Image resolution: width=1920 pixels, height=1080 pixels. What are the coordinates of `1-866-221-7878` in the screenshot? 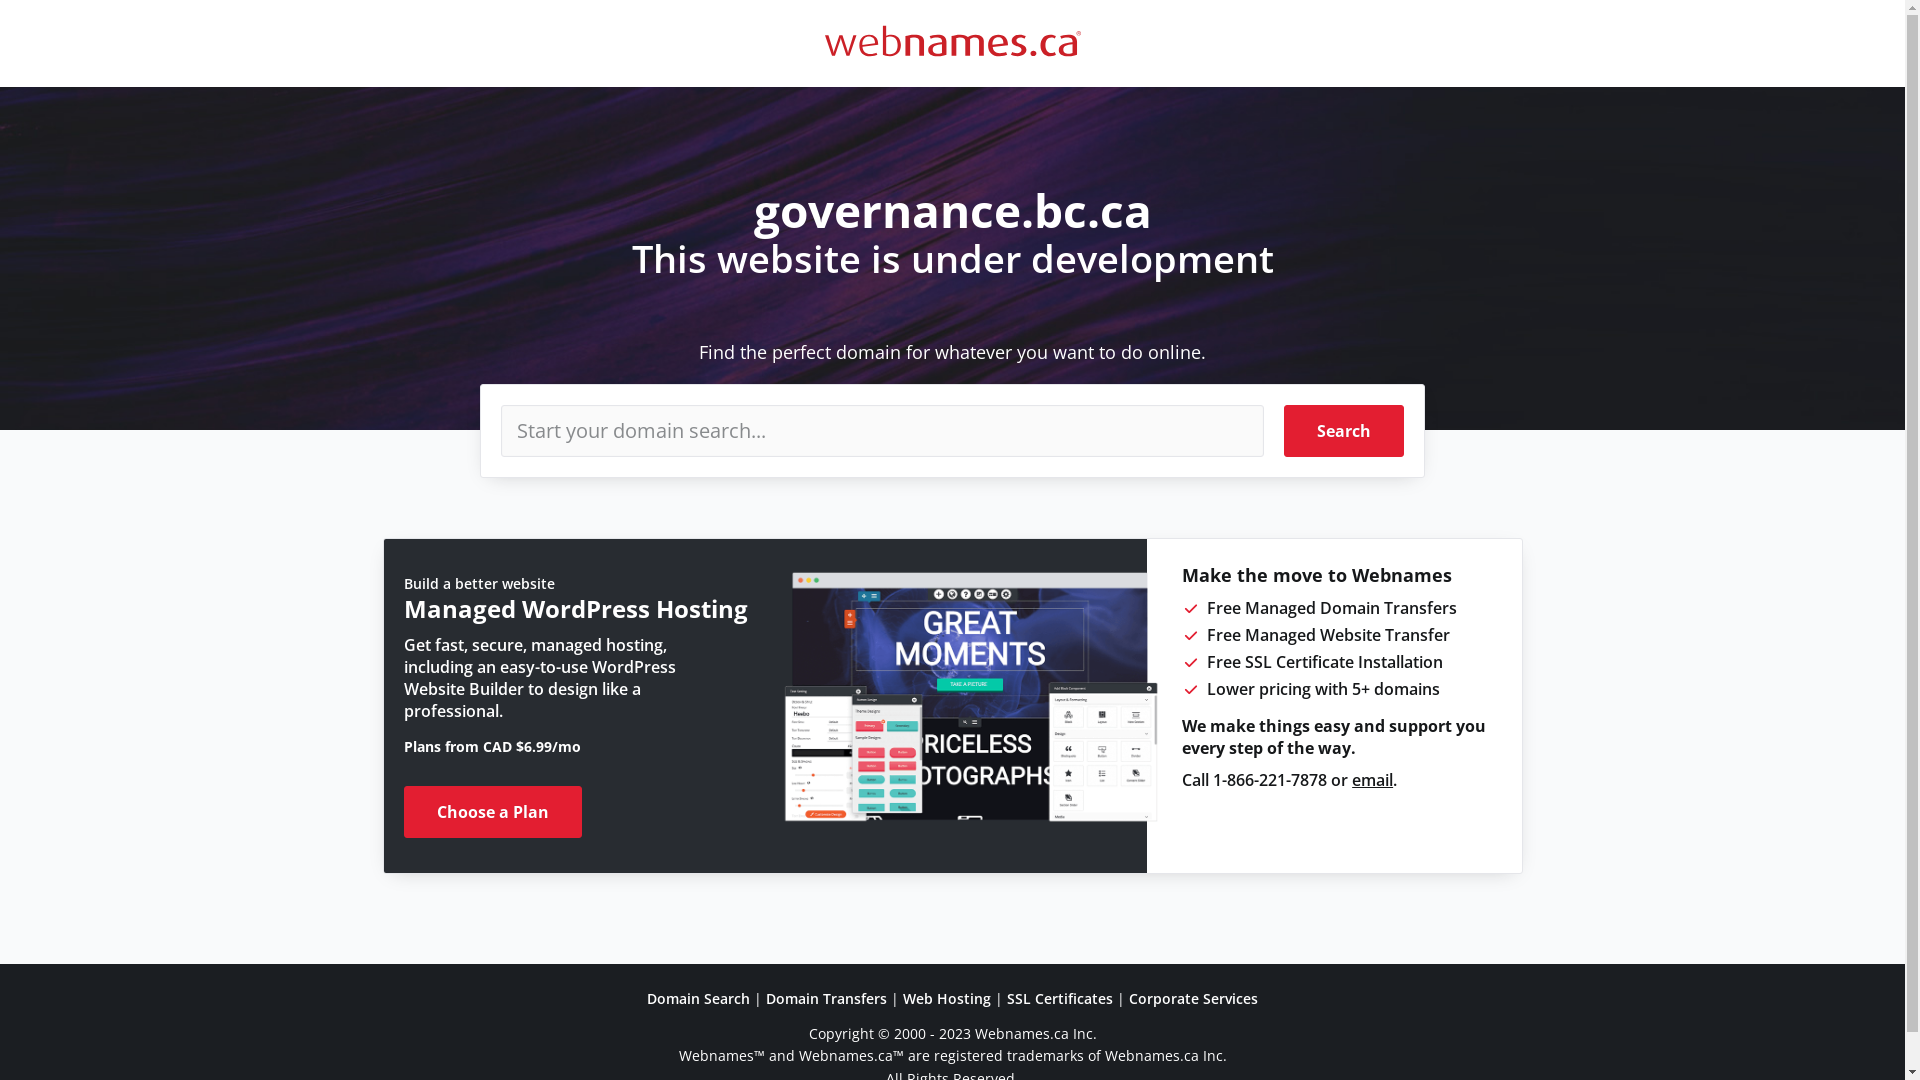 It's located at (1270, 780).